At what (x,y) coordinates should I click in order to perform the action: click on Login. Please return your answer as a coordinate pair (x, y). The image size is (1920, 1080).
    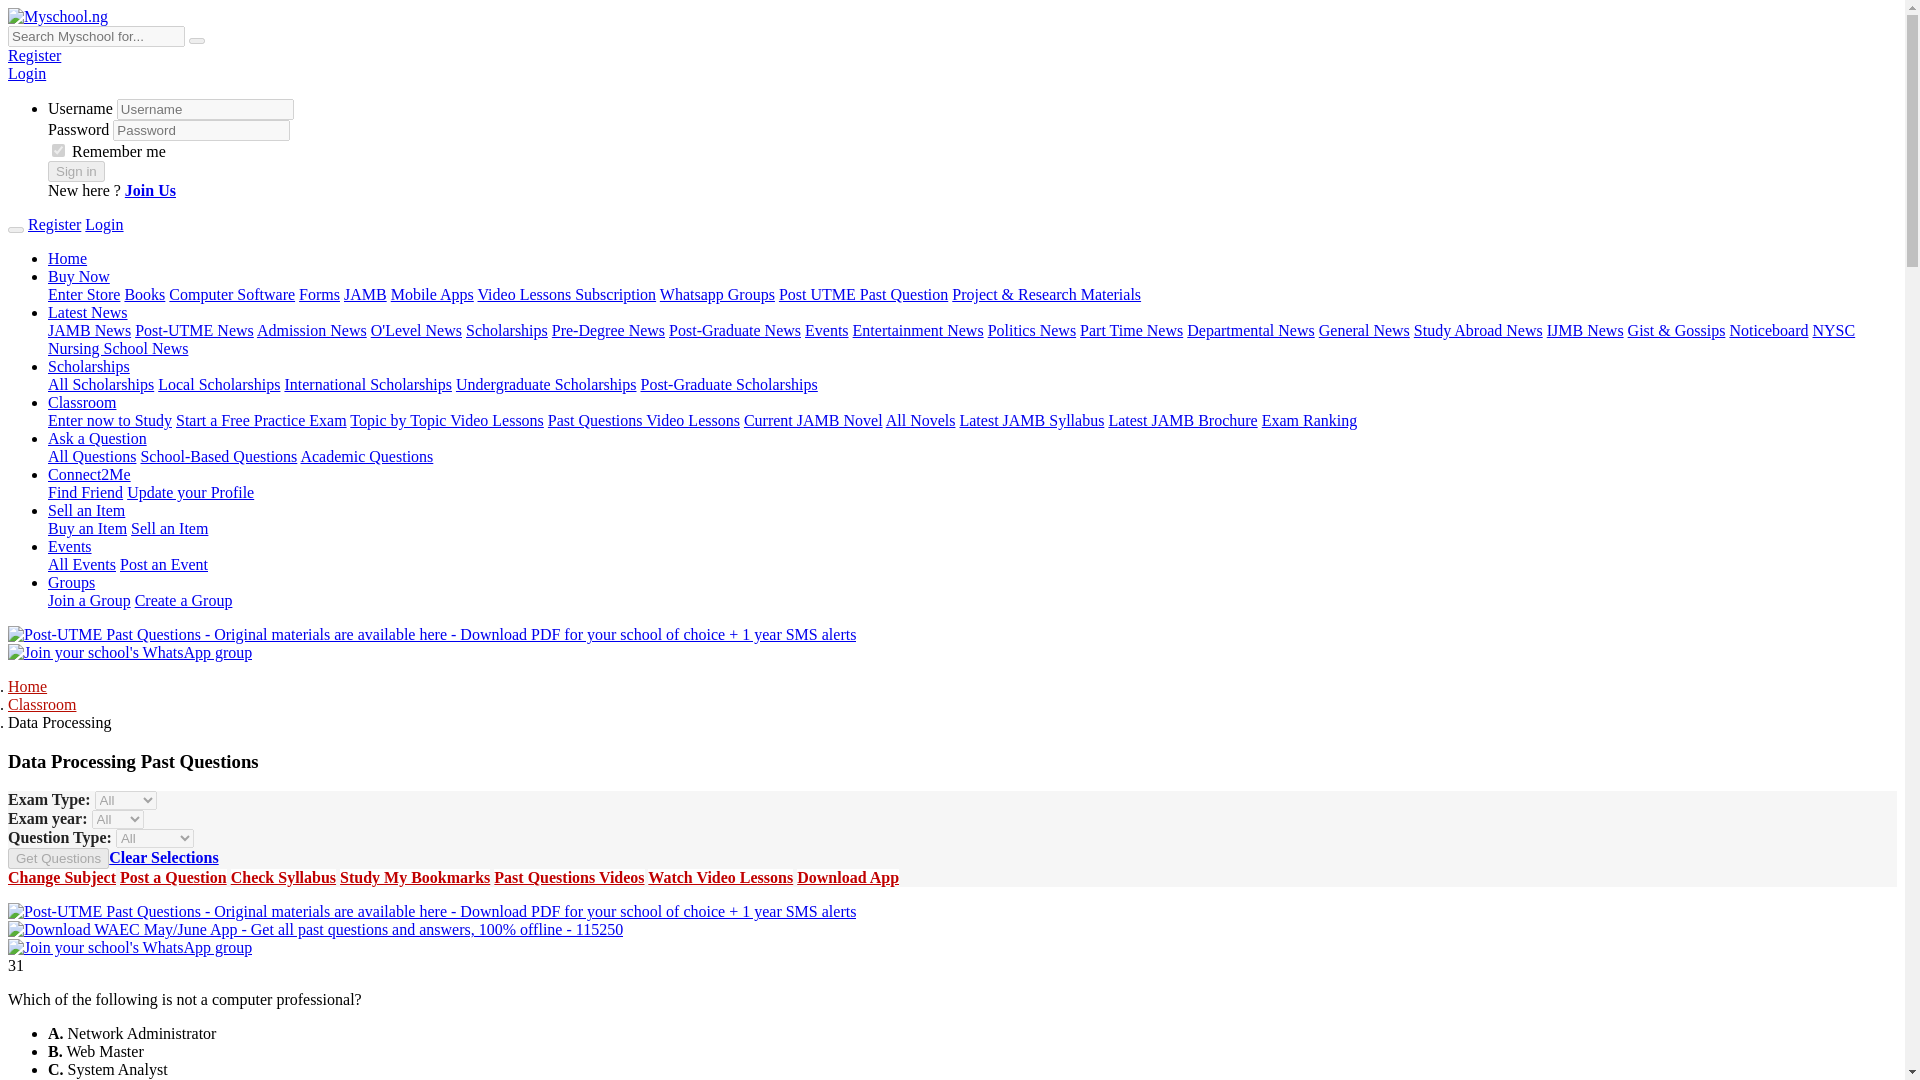
    Looking at the image, I should click on (103, 224).